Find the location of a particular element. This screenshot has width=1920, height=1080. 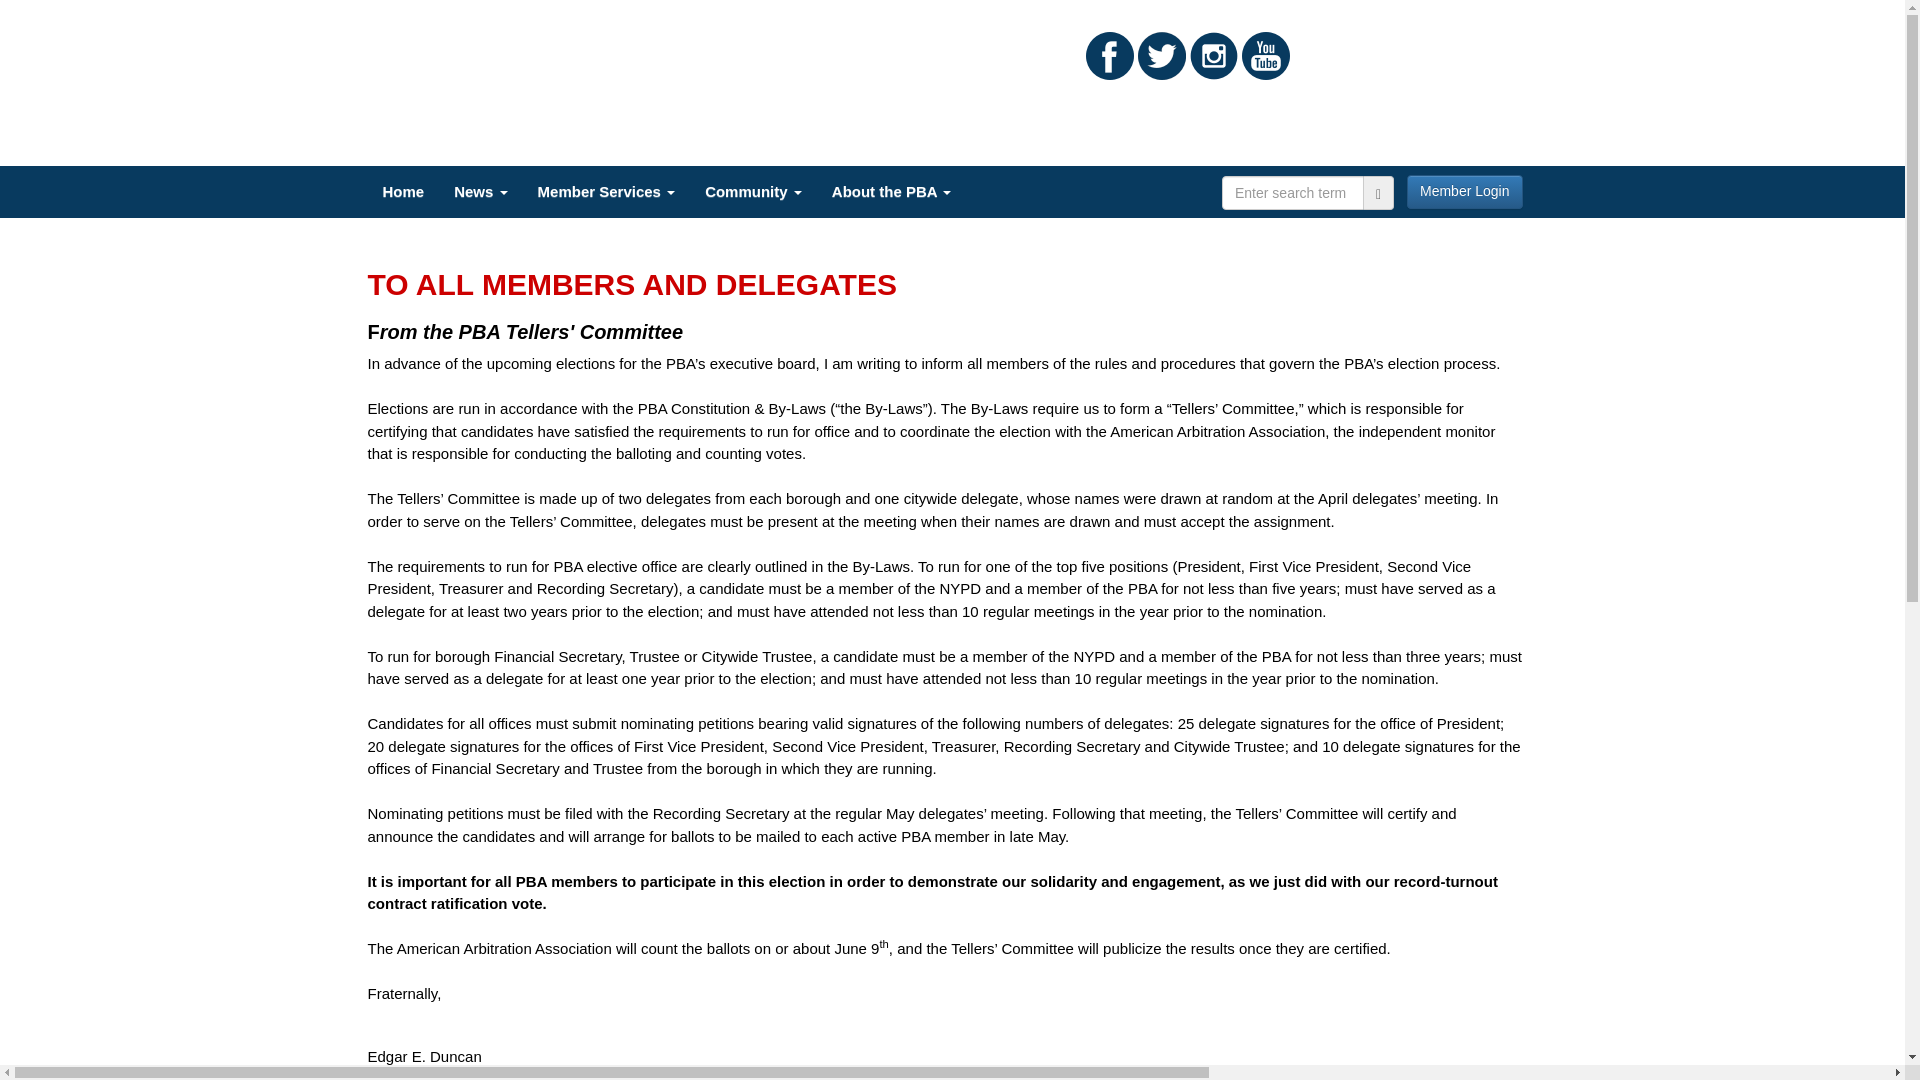

News is located at coordinates (480, 192).